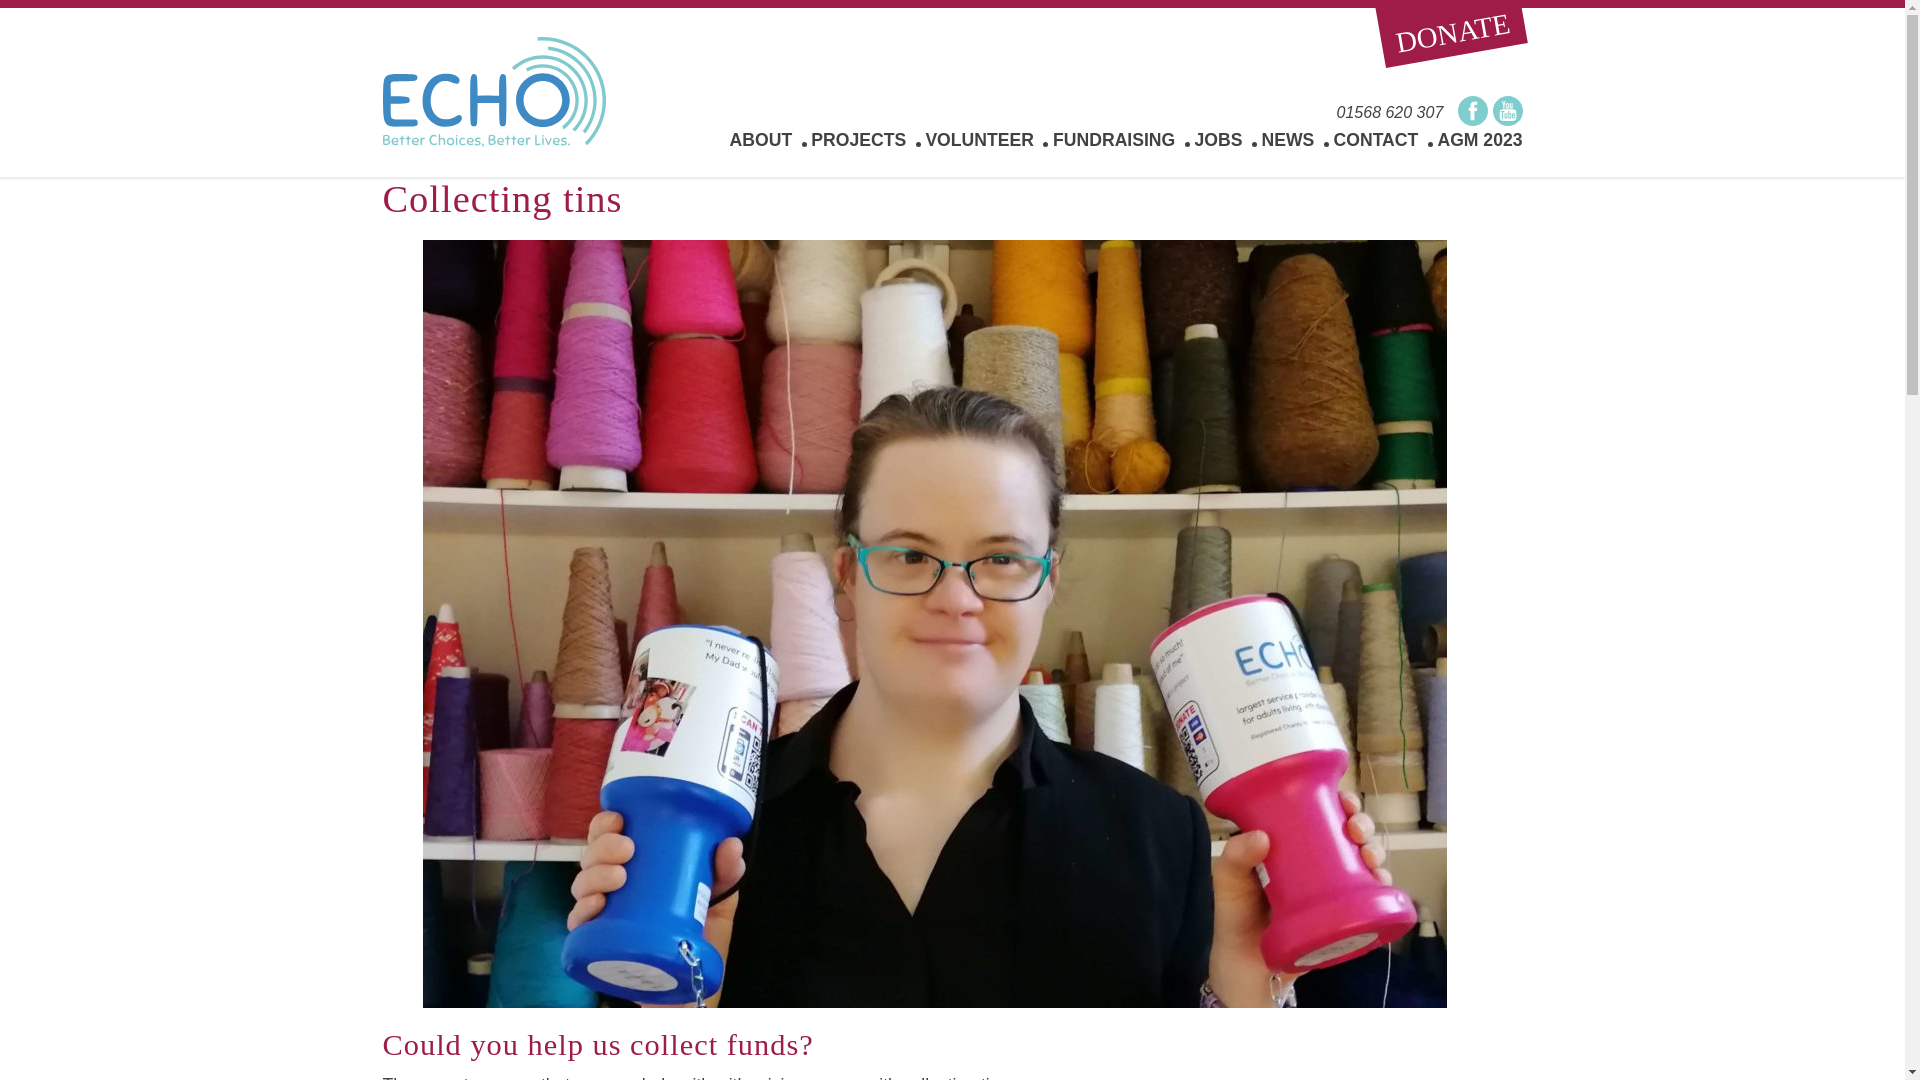 This screenshot has height=1080, width=1920. I want to click on Find ECHO Herefordshire on Youtube, so click(1506, 111).